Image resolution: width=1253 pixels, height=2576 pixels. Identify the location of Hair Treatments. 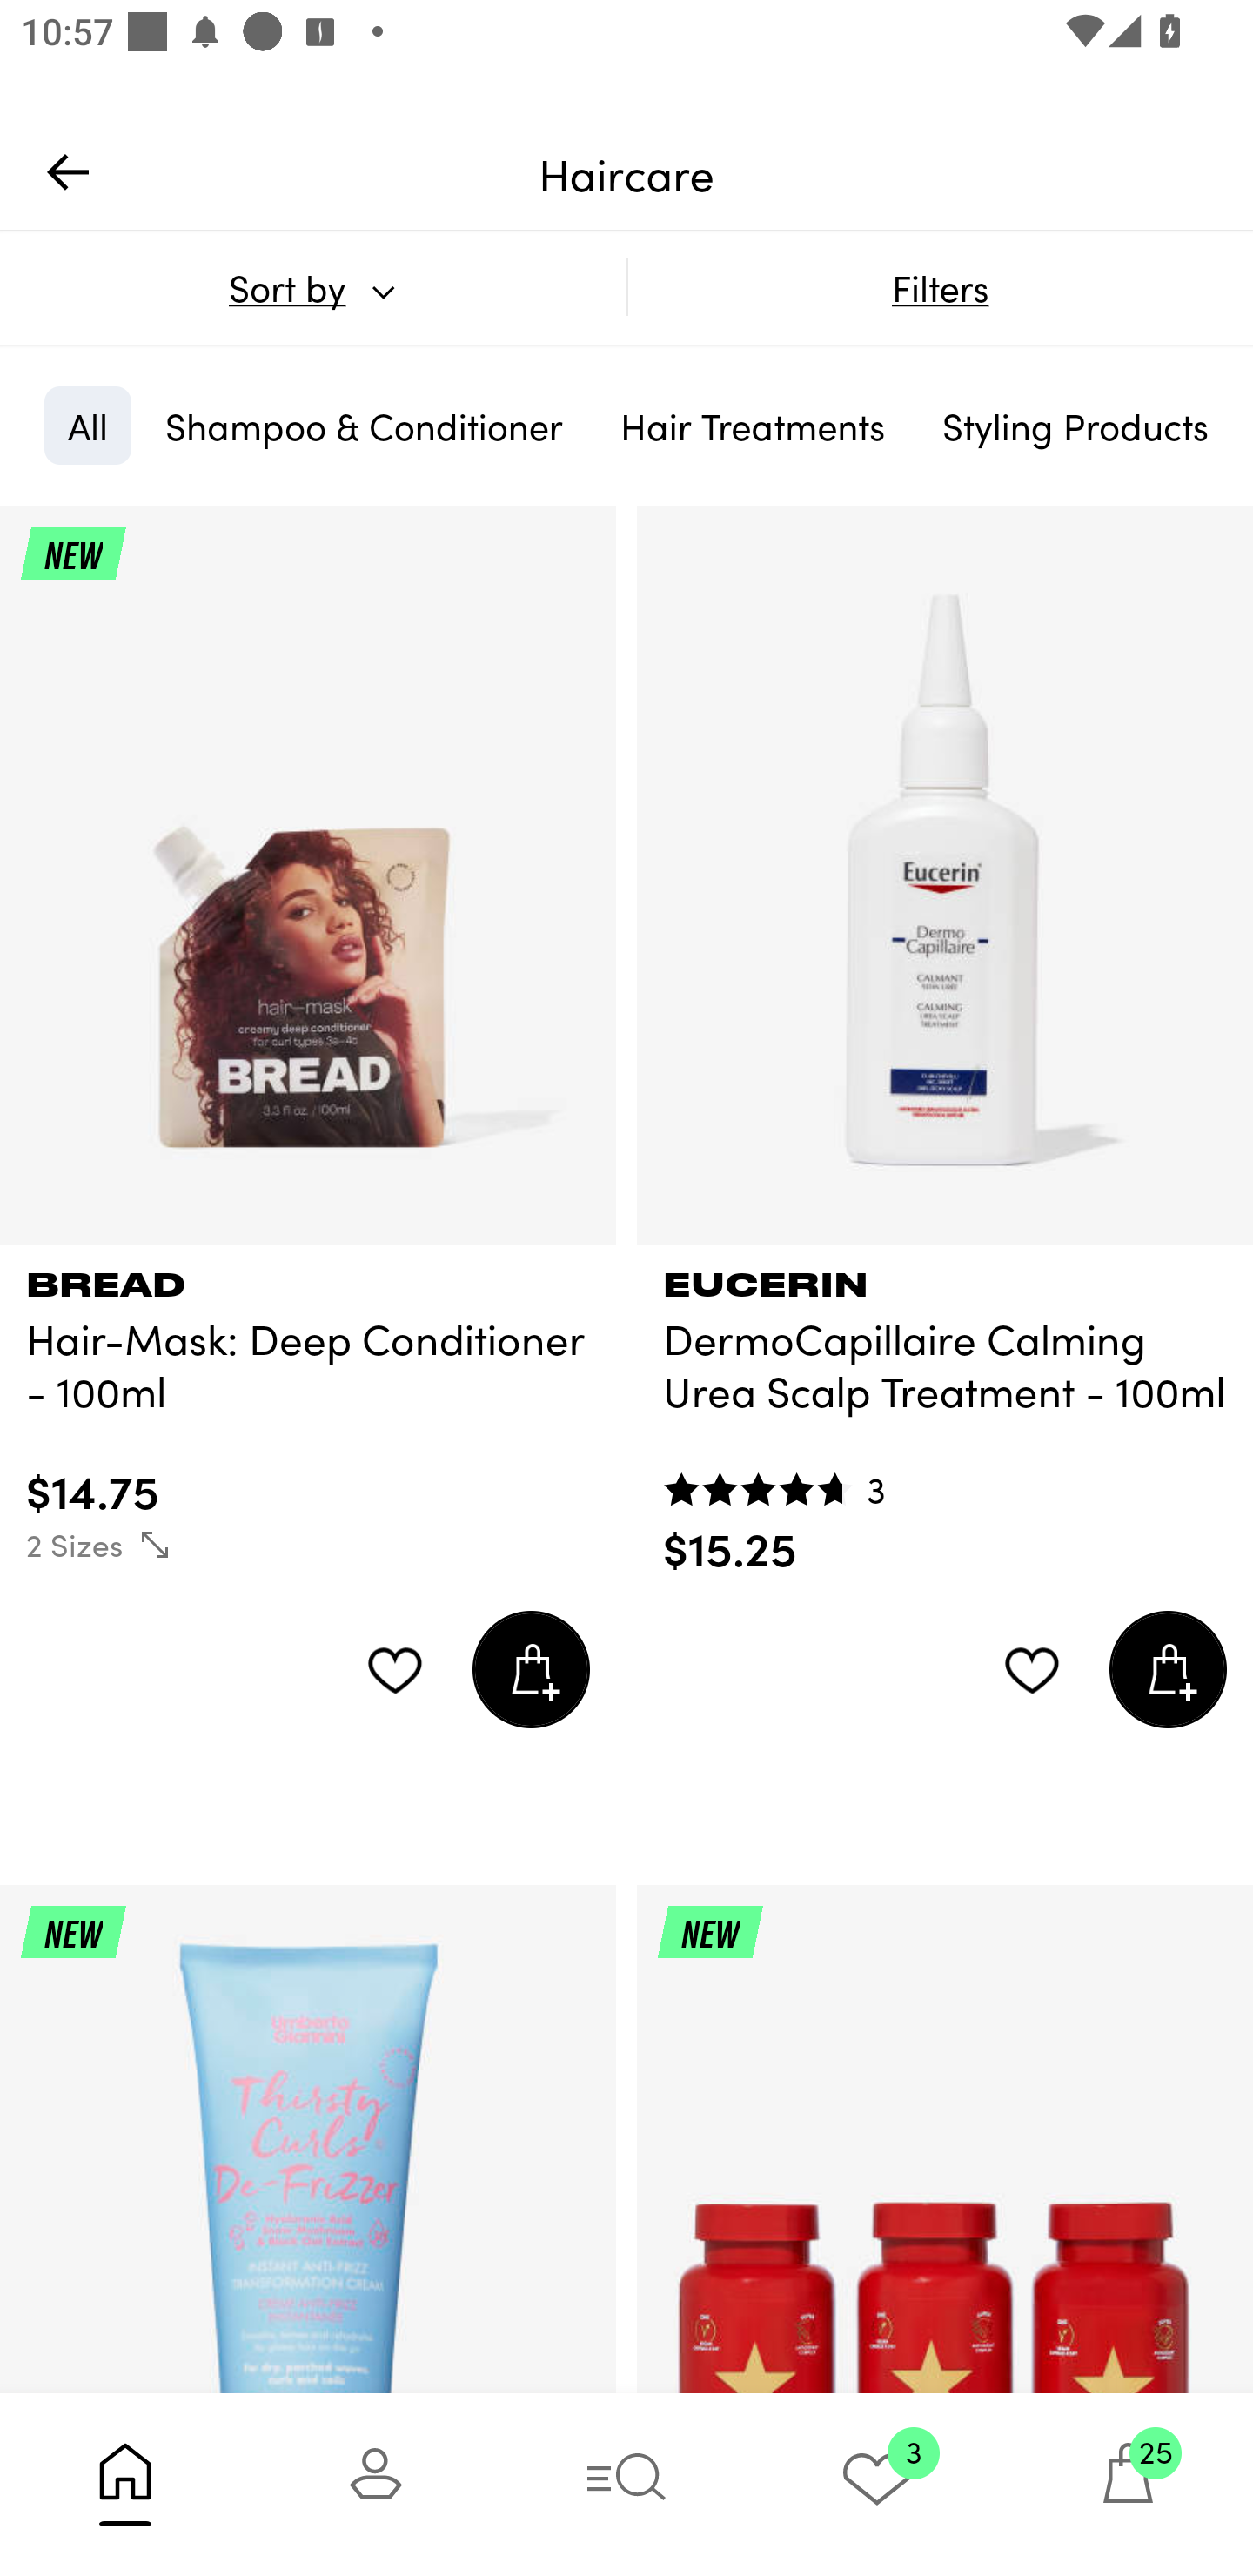
(752, 425).